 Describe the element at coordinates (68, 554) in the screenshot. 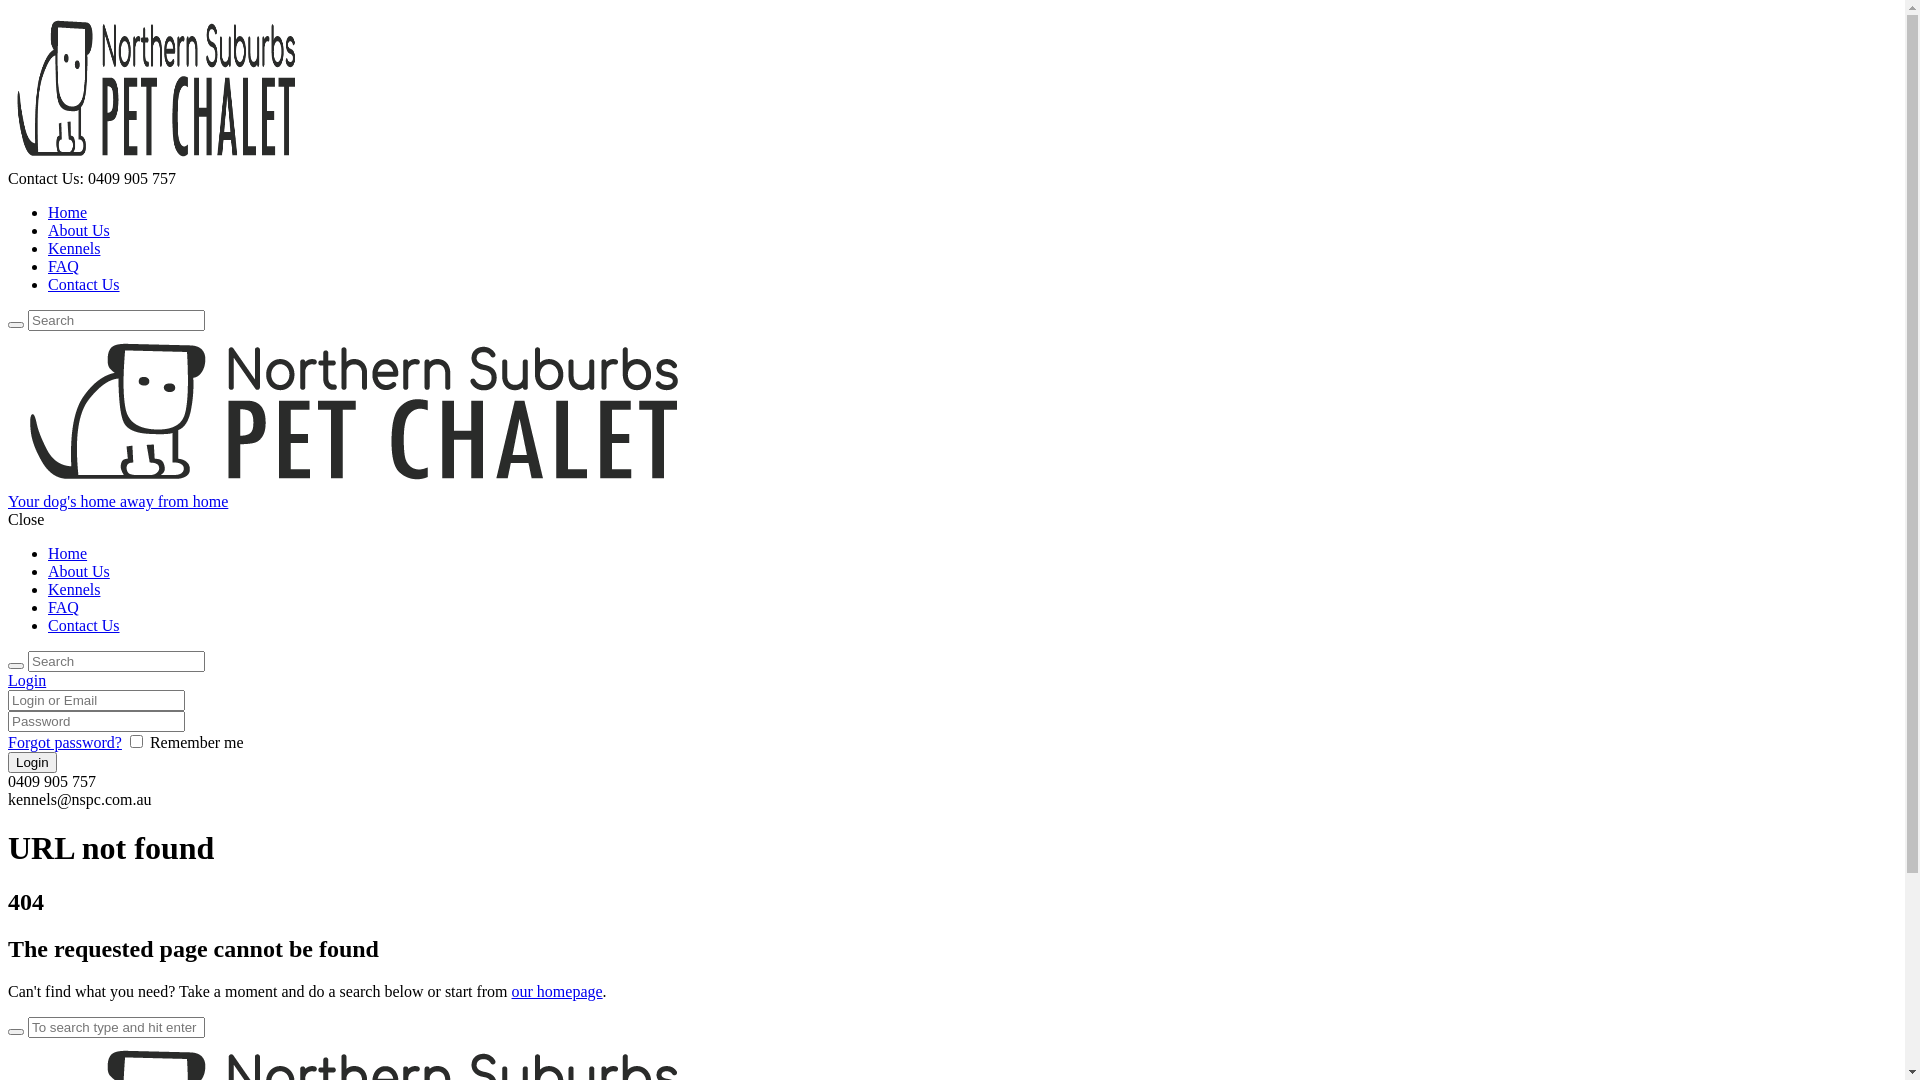

I see `Home` at that location.